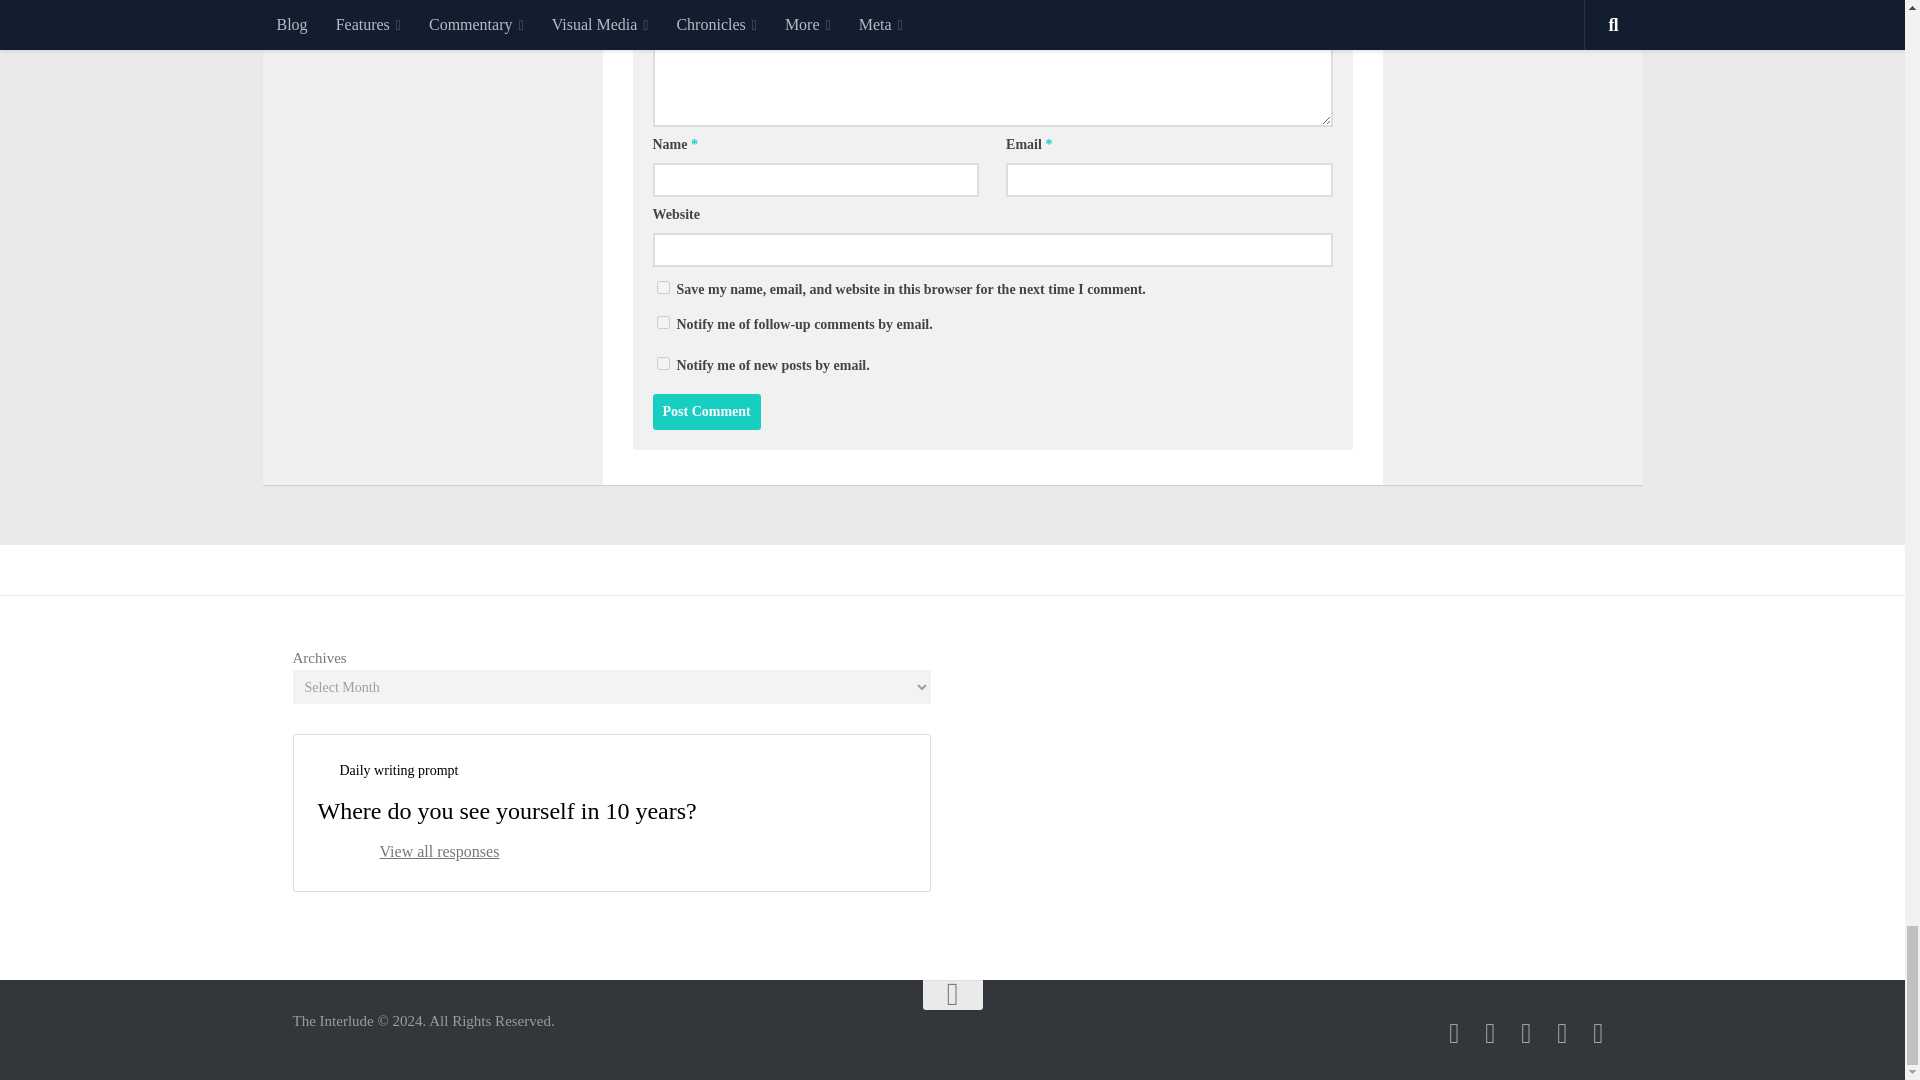 This screenshot has width=1920, height=1080. What do you see at coordinates (706, 412) in the screenshot?
I see `Post Comment` at bounding box center [706, 412].